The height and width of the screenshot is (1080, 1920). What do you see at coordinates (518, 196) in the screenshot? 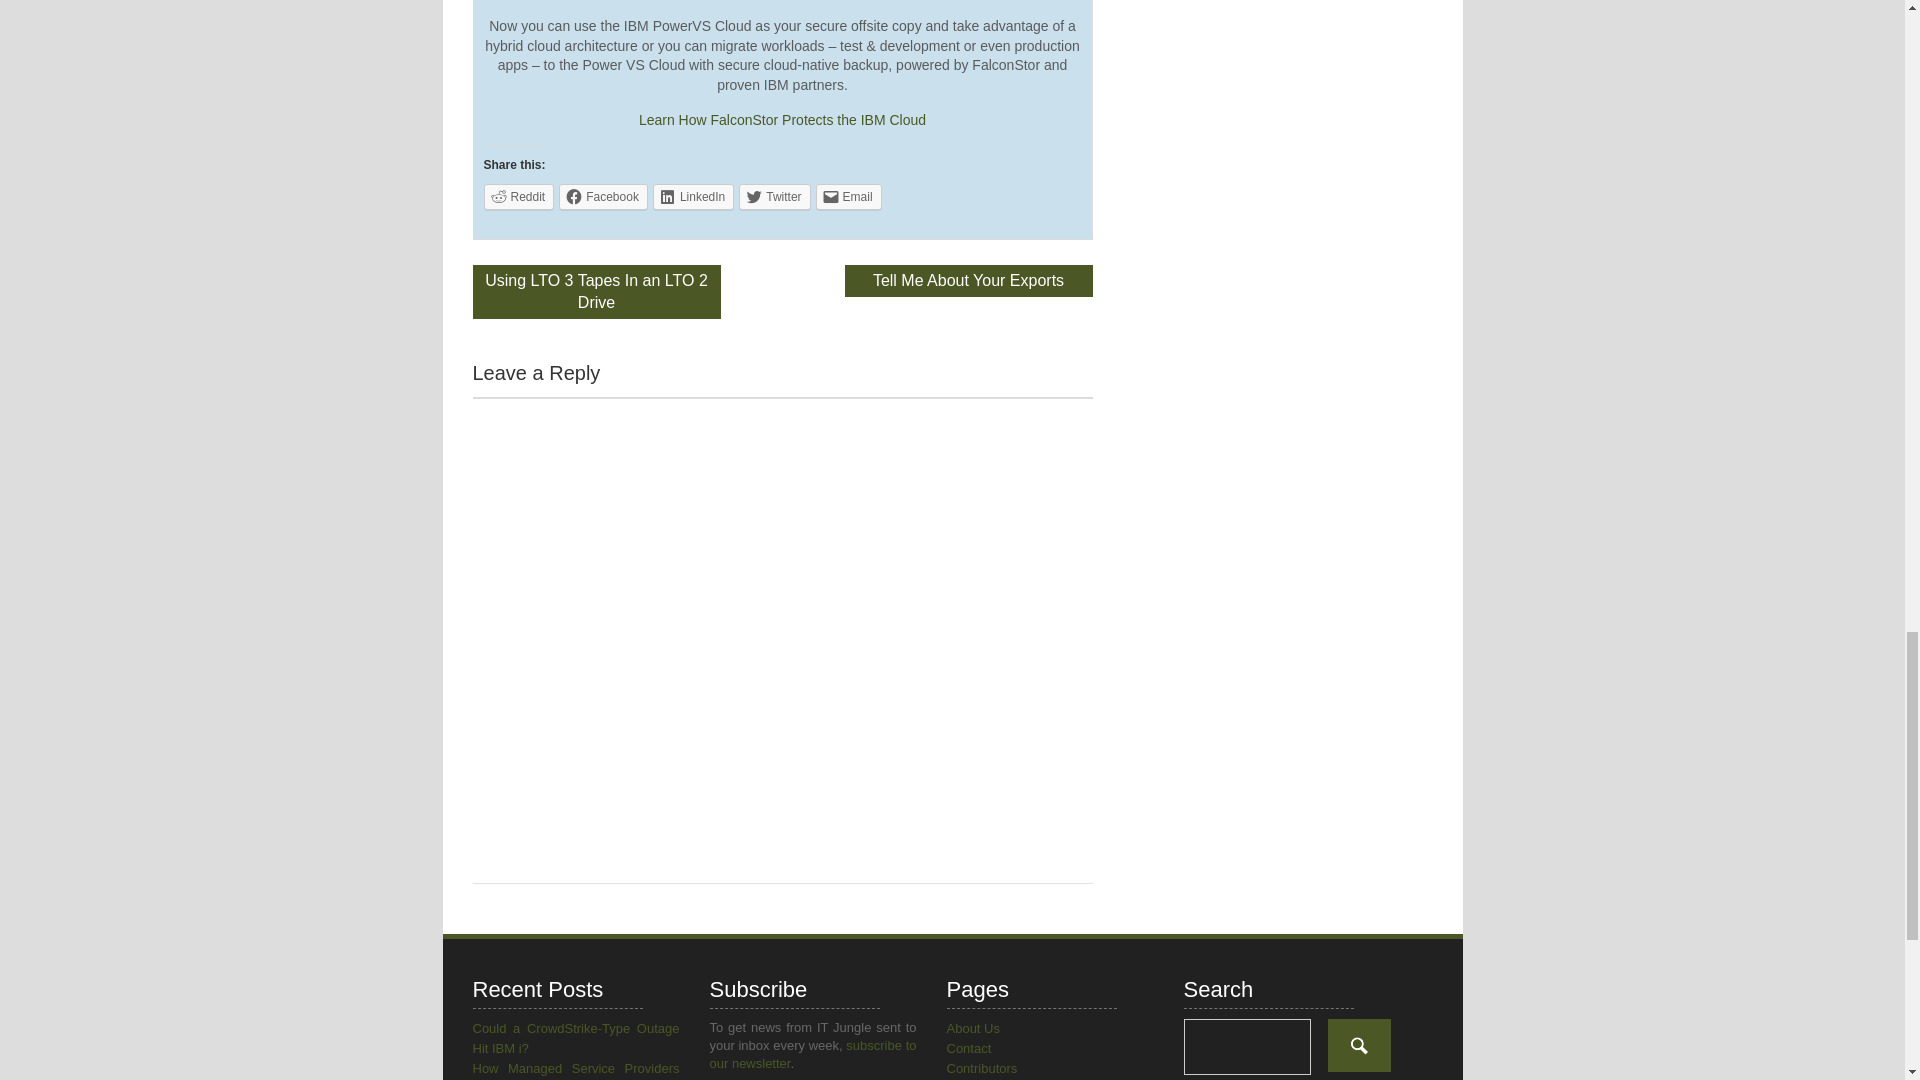
I see `Click to share on Reddit` at bounding box center [518, 196].